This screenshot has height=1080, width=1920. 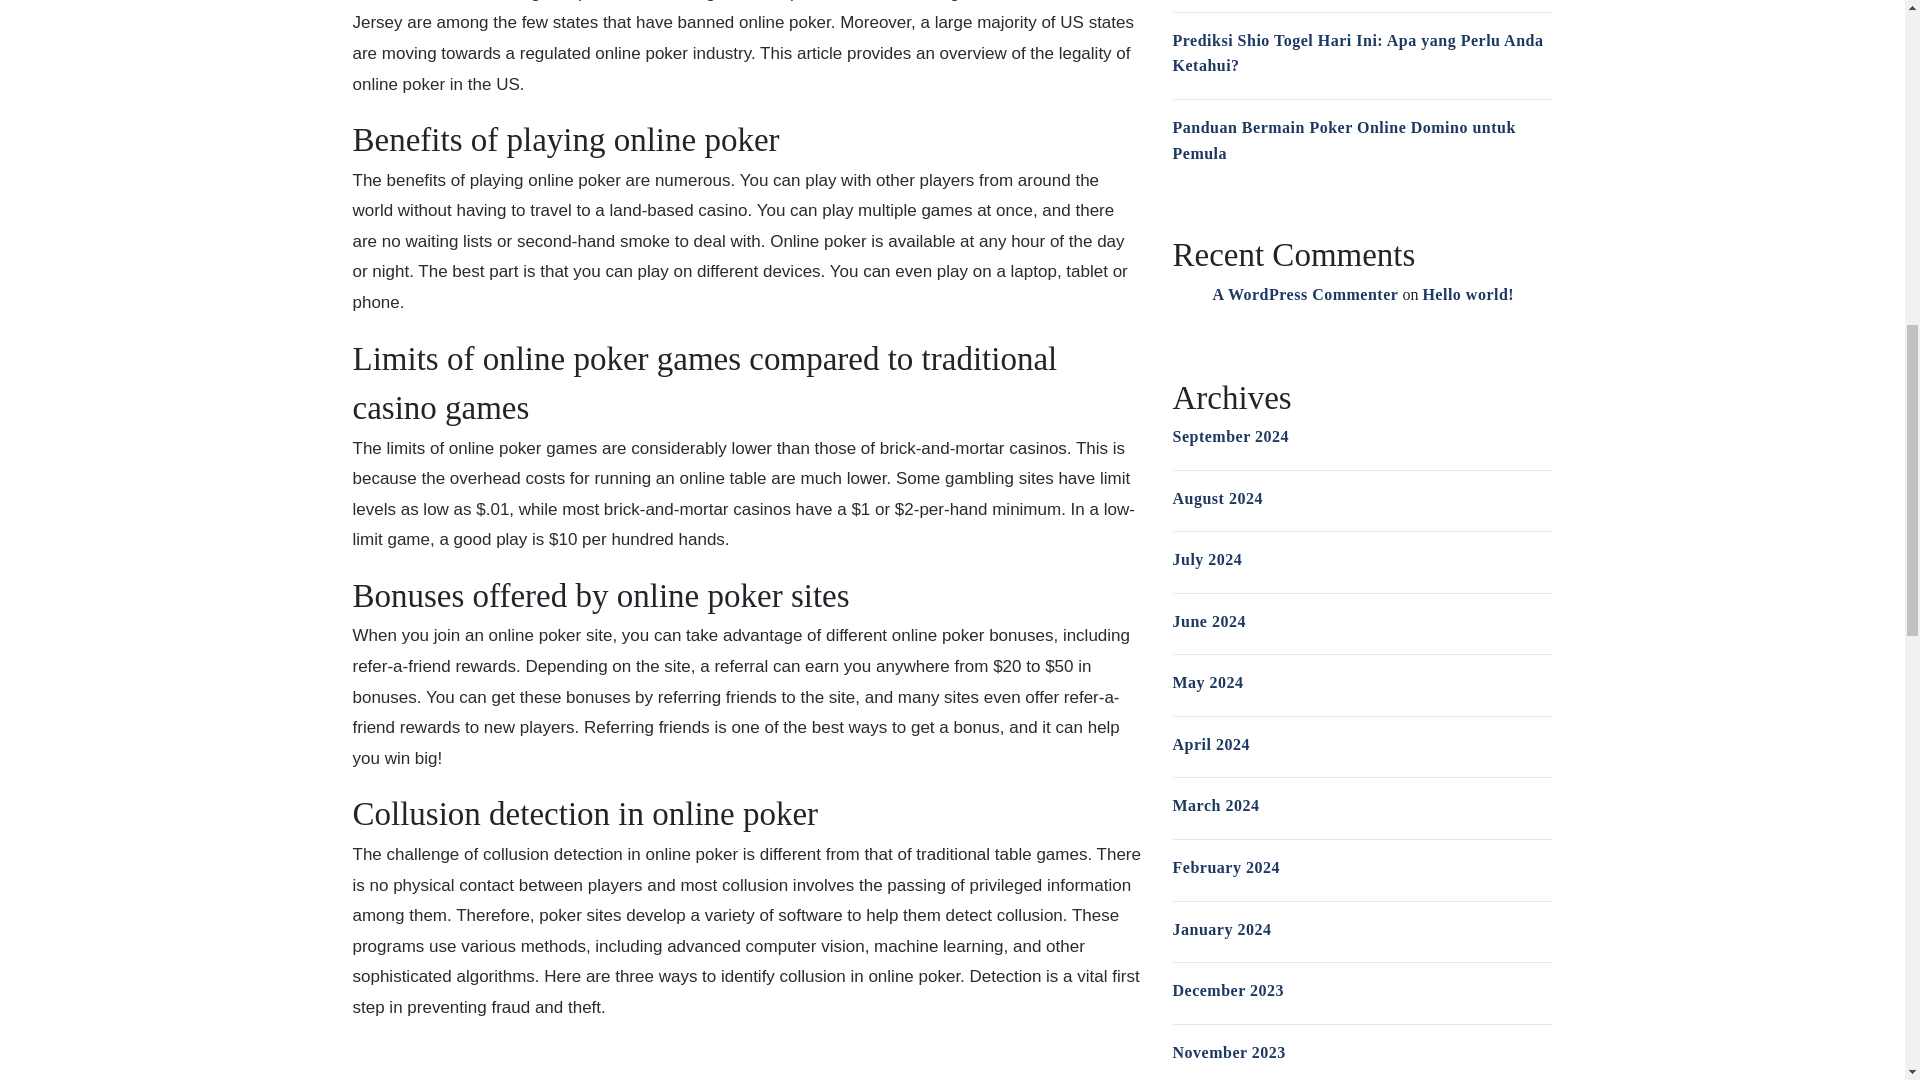 What do you see at coordinates (1304, 294) in the screenshot?
I see `A WordPress Commenter` at bounding box center [1304, 294].